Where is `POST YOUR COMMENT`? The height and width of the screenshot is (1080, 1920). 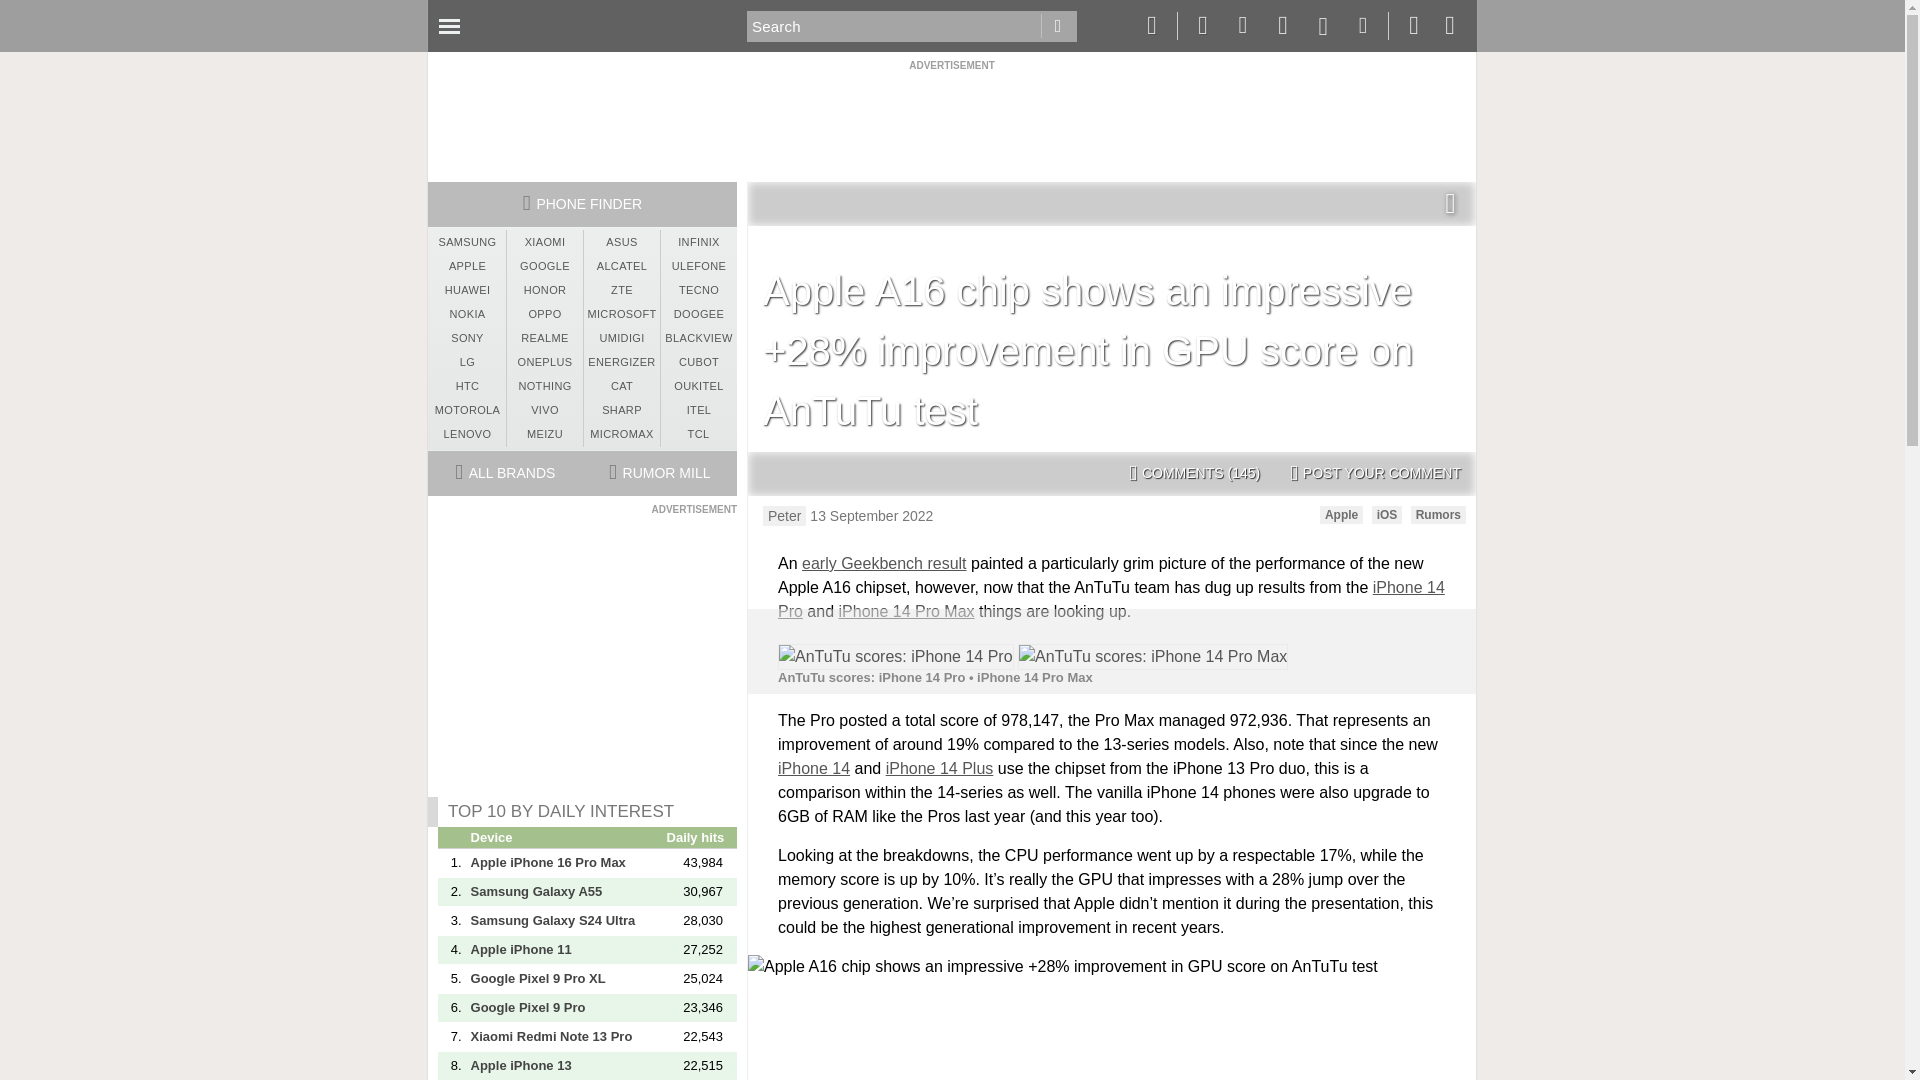 POST YOUR COMMENT is located at coordinates (1375, 474).